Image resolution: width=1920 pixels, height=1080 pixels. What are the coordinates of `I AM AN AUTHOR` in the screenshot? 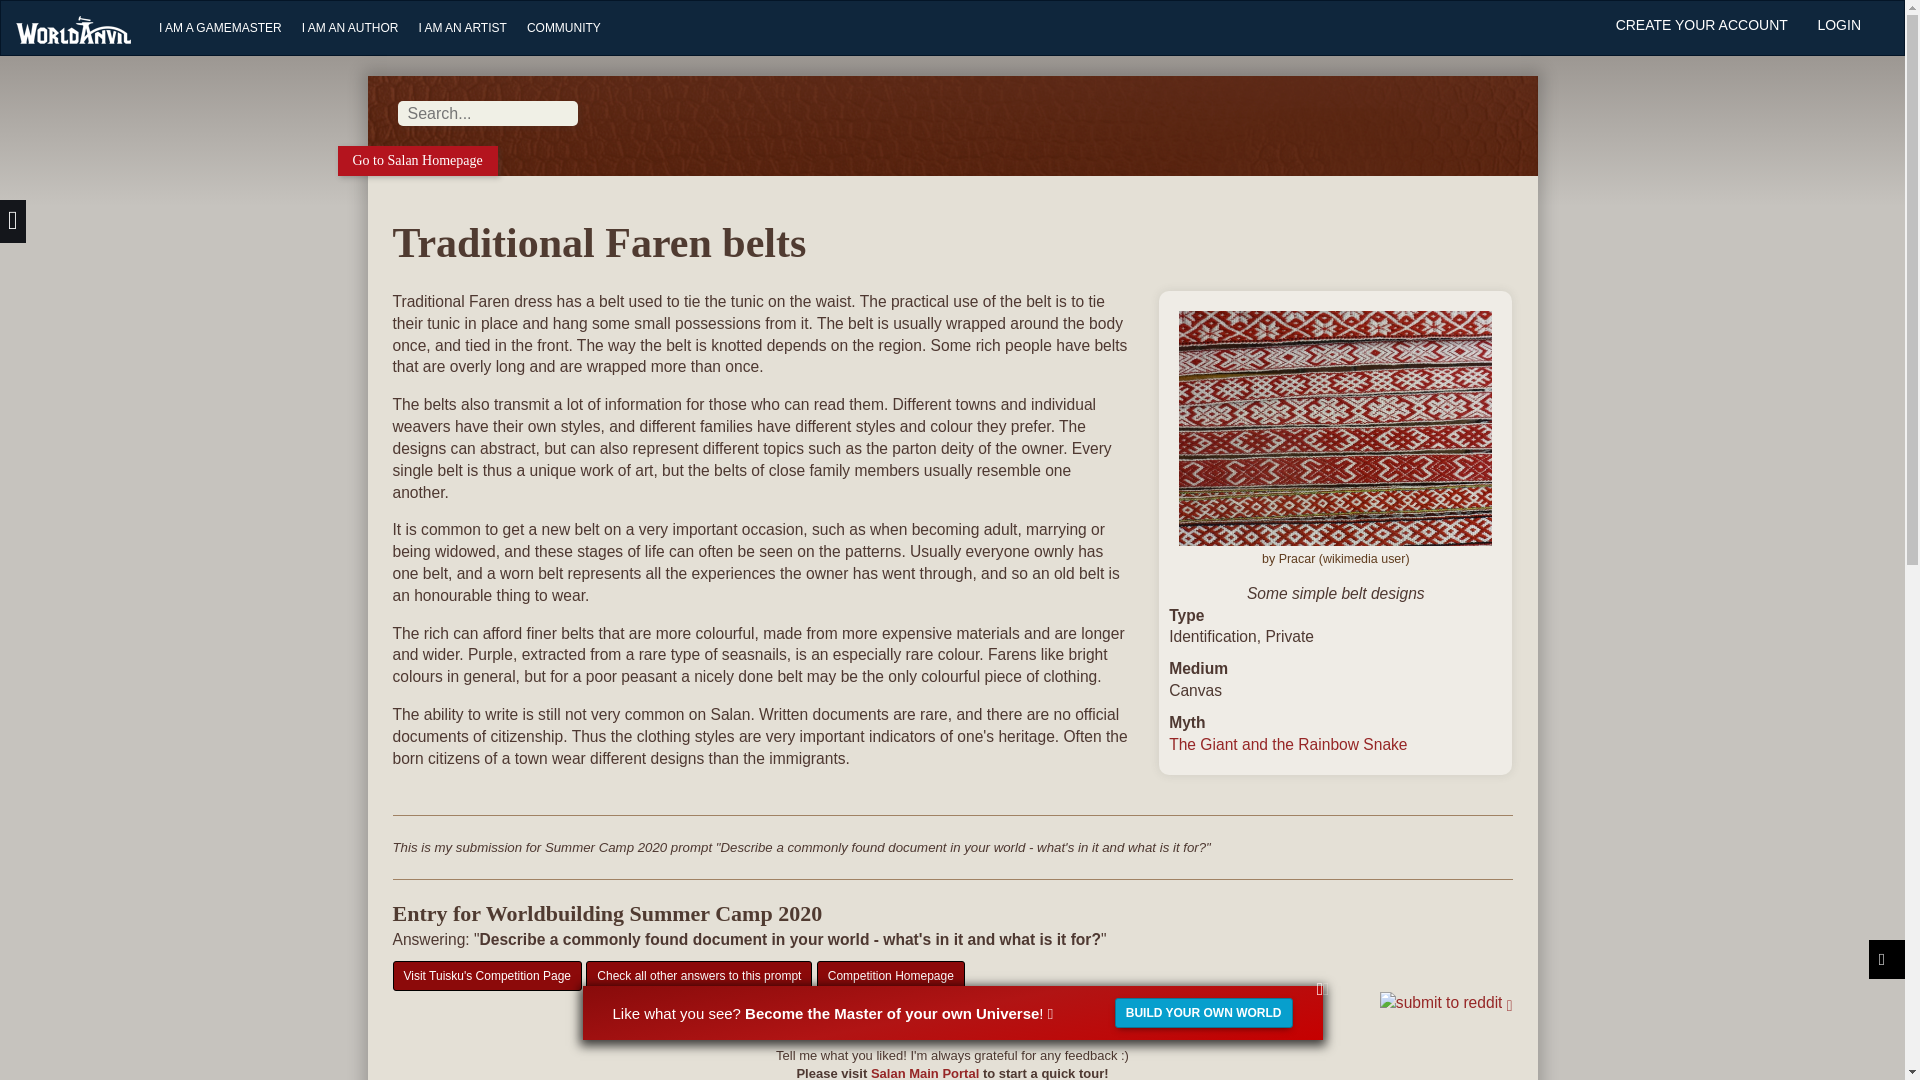 It's located at (350, 28).